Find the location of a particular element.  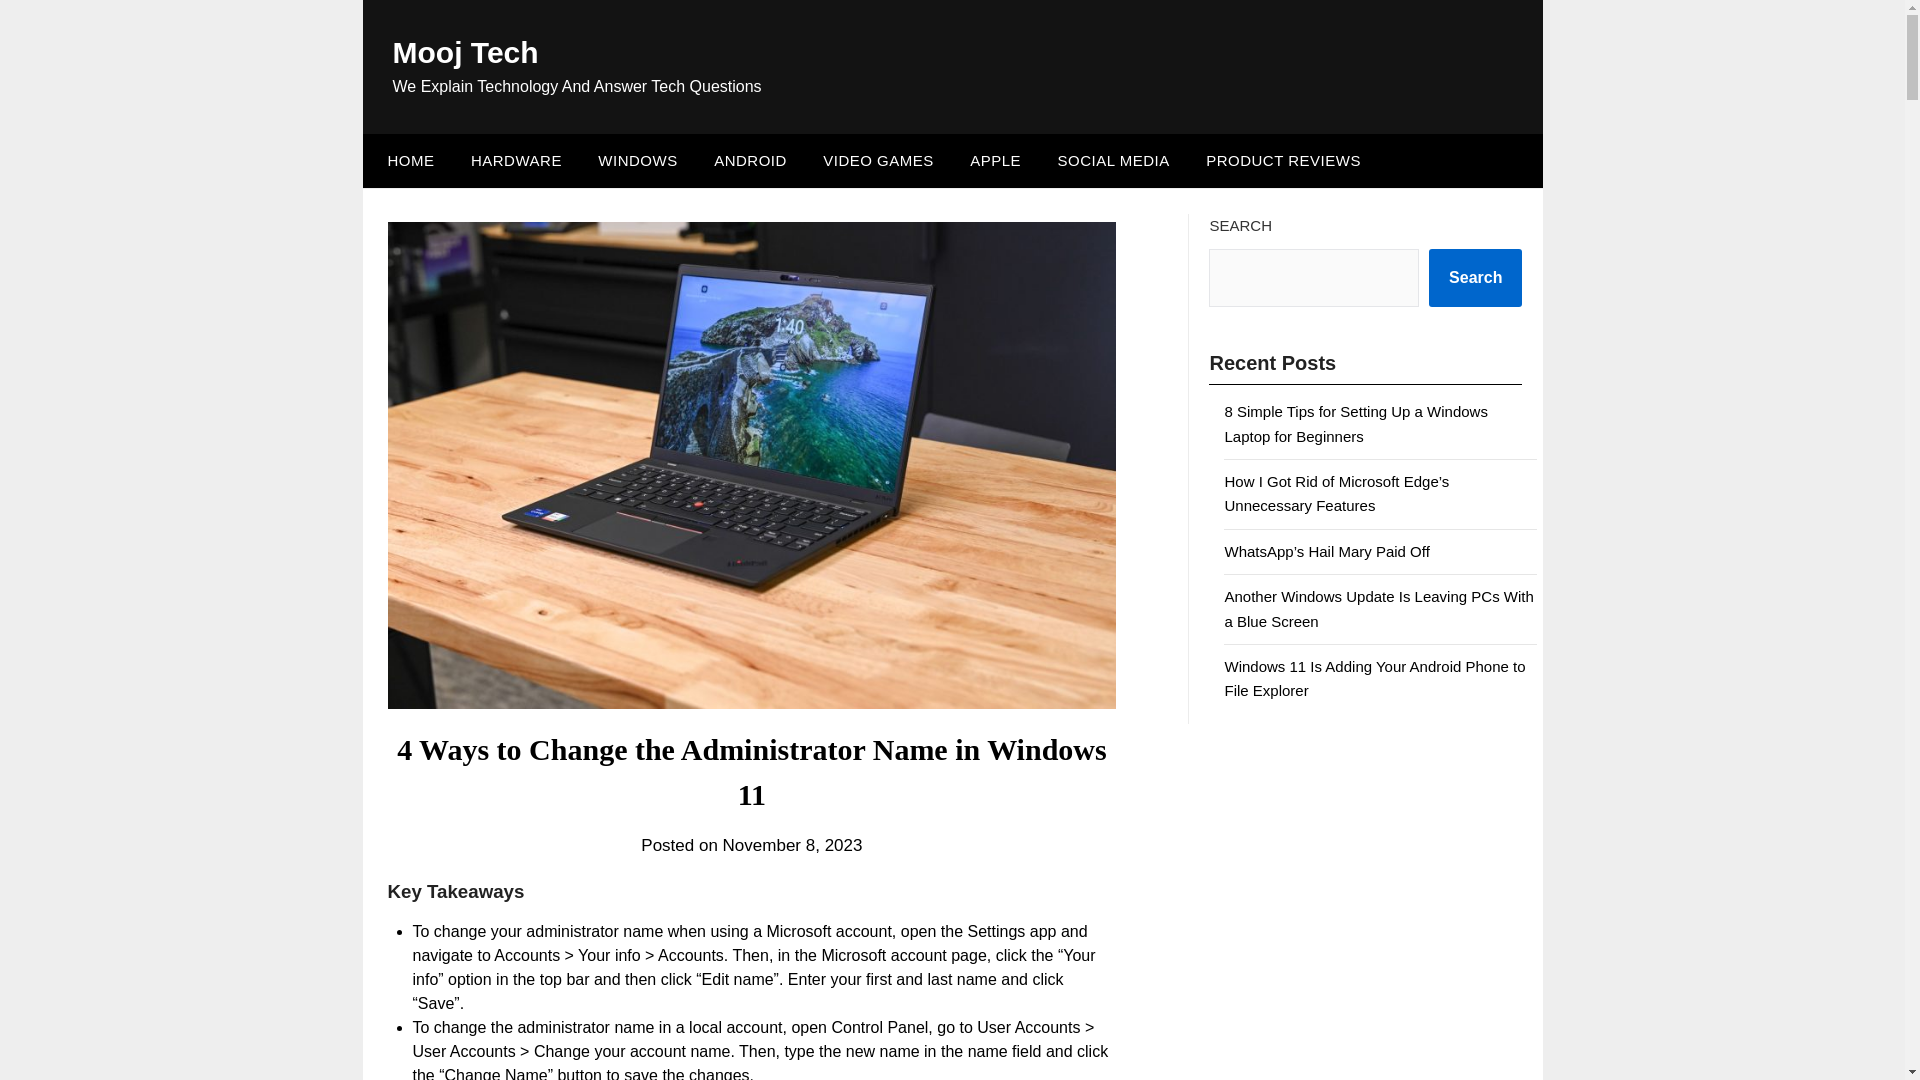

WINDOWS is located at coordinates (637, 160).